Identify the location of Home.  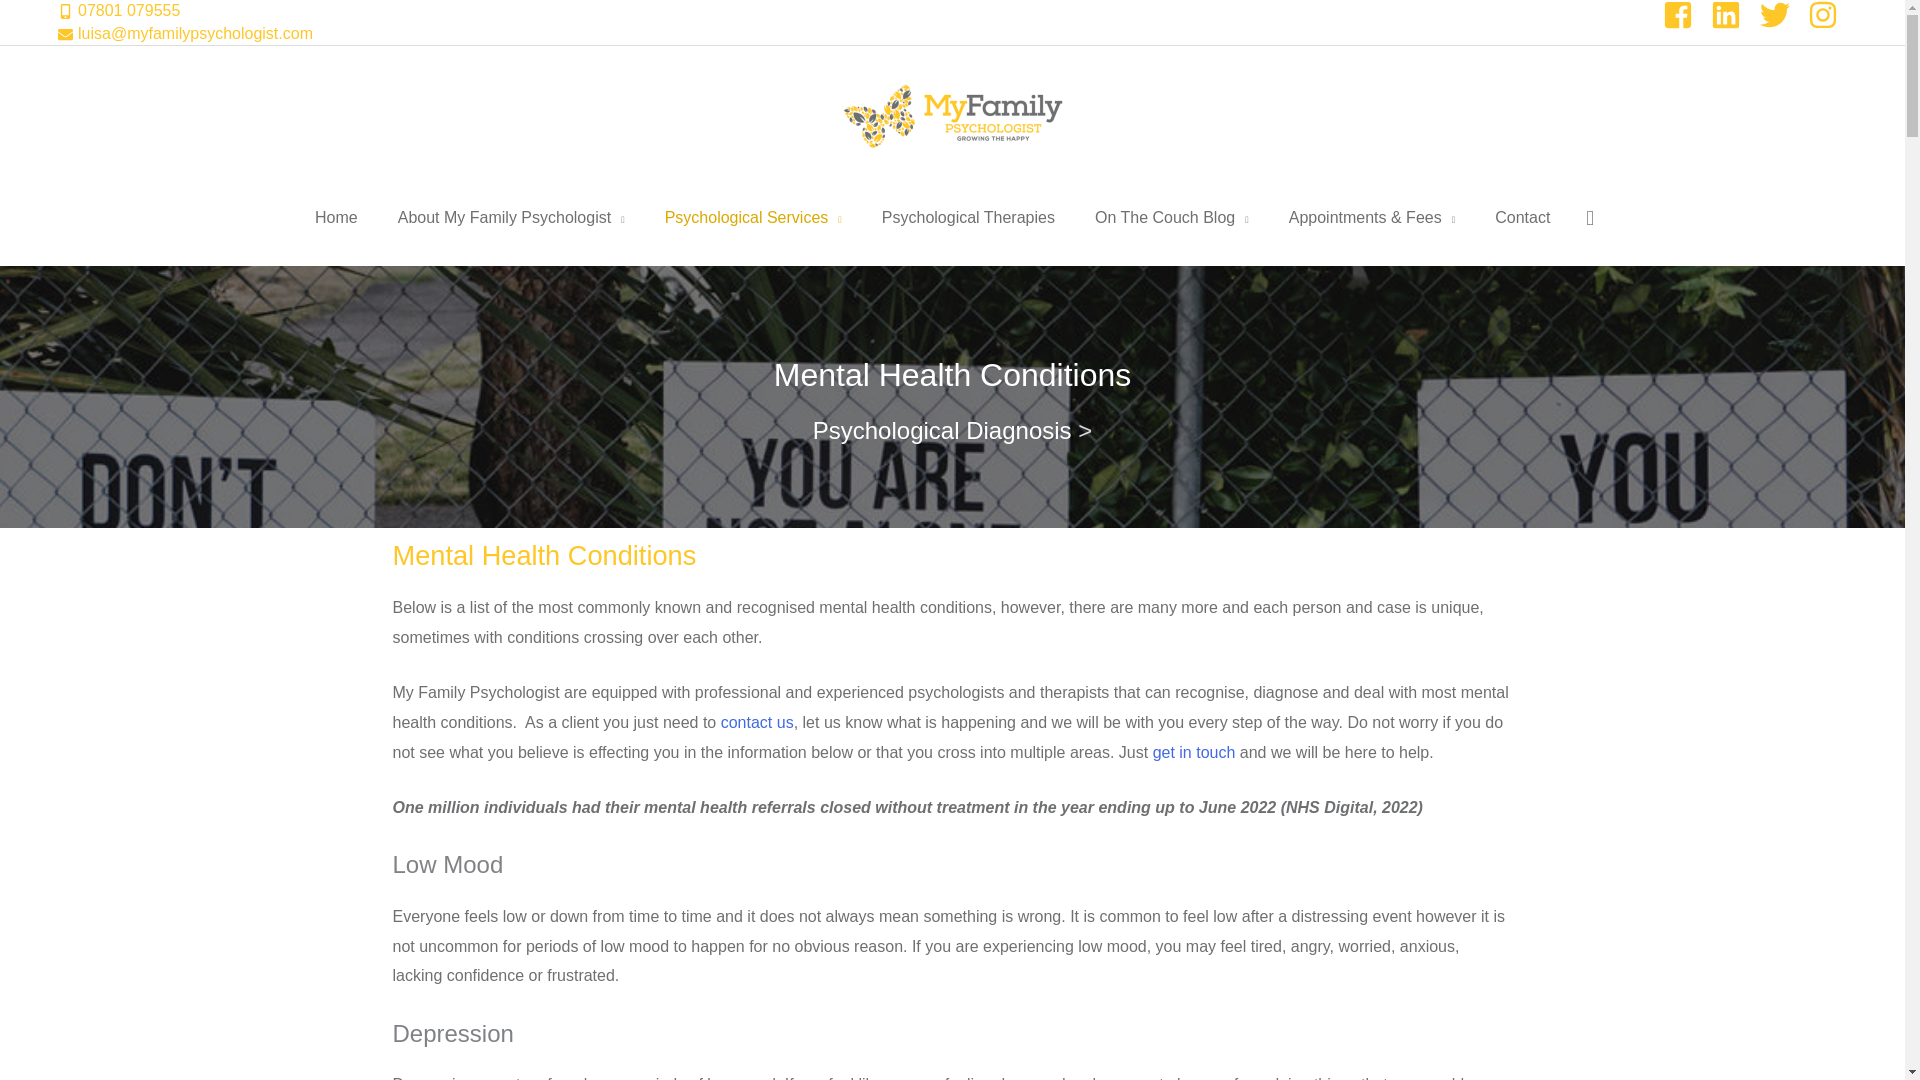
(336, 217).